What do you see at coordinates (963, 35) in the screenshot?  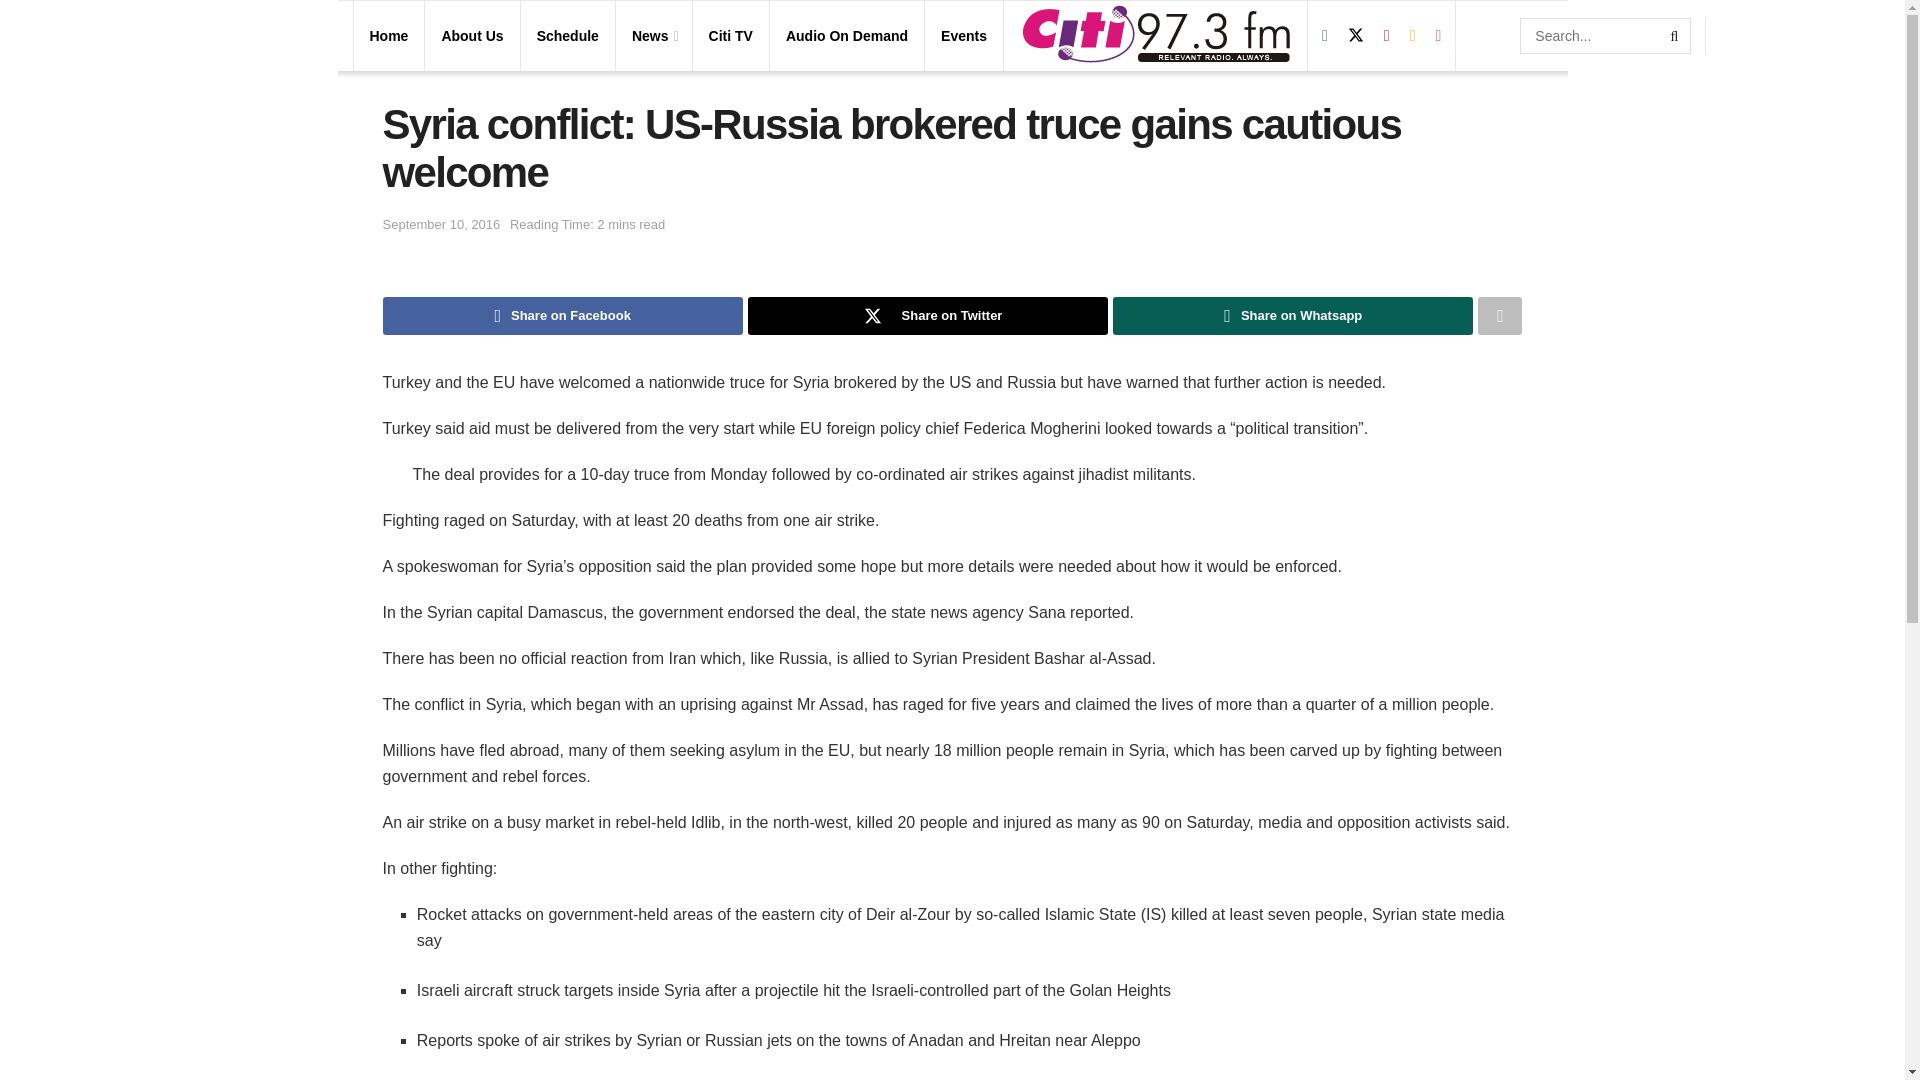 I see `Events` at bounding box center [963, 35].